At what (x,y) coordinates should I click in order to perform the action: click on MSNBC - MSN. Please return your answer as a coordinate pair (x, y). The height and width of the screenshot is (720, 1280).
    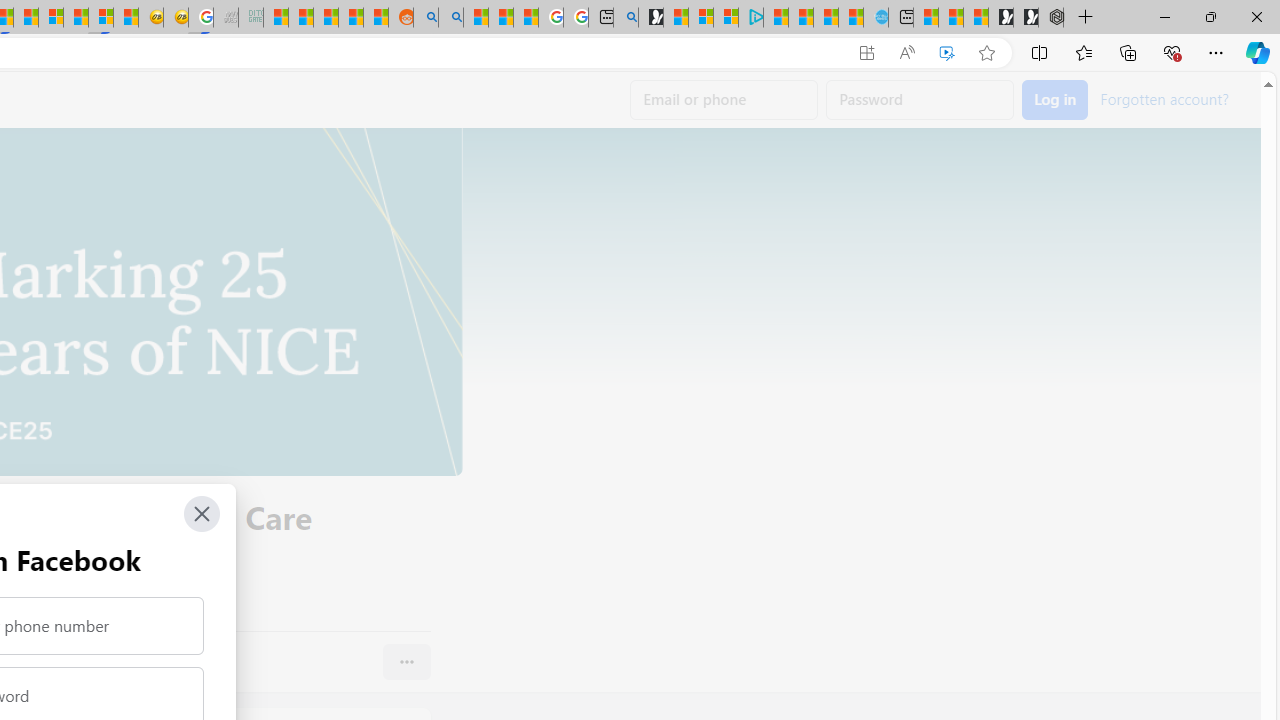
    Looking at the image, I should click on (275, 18).